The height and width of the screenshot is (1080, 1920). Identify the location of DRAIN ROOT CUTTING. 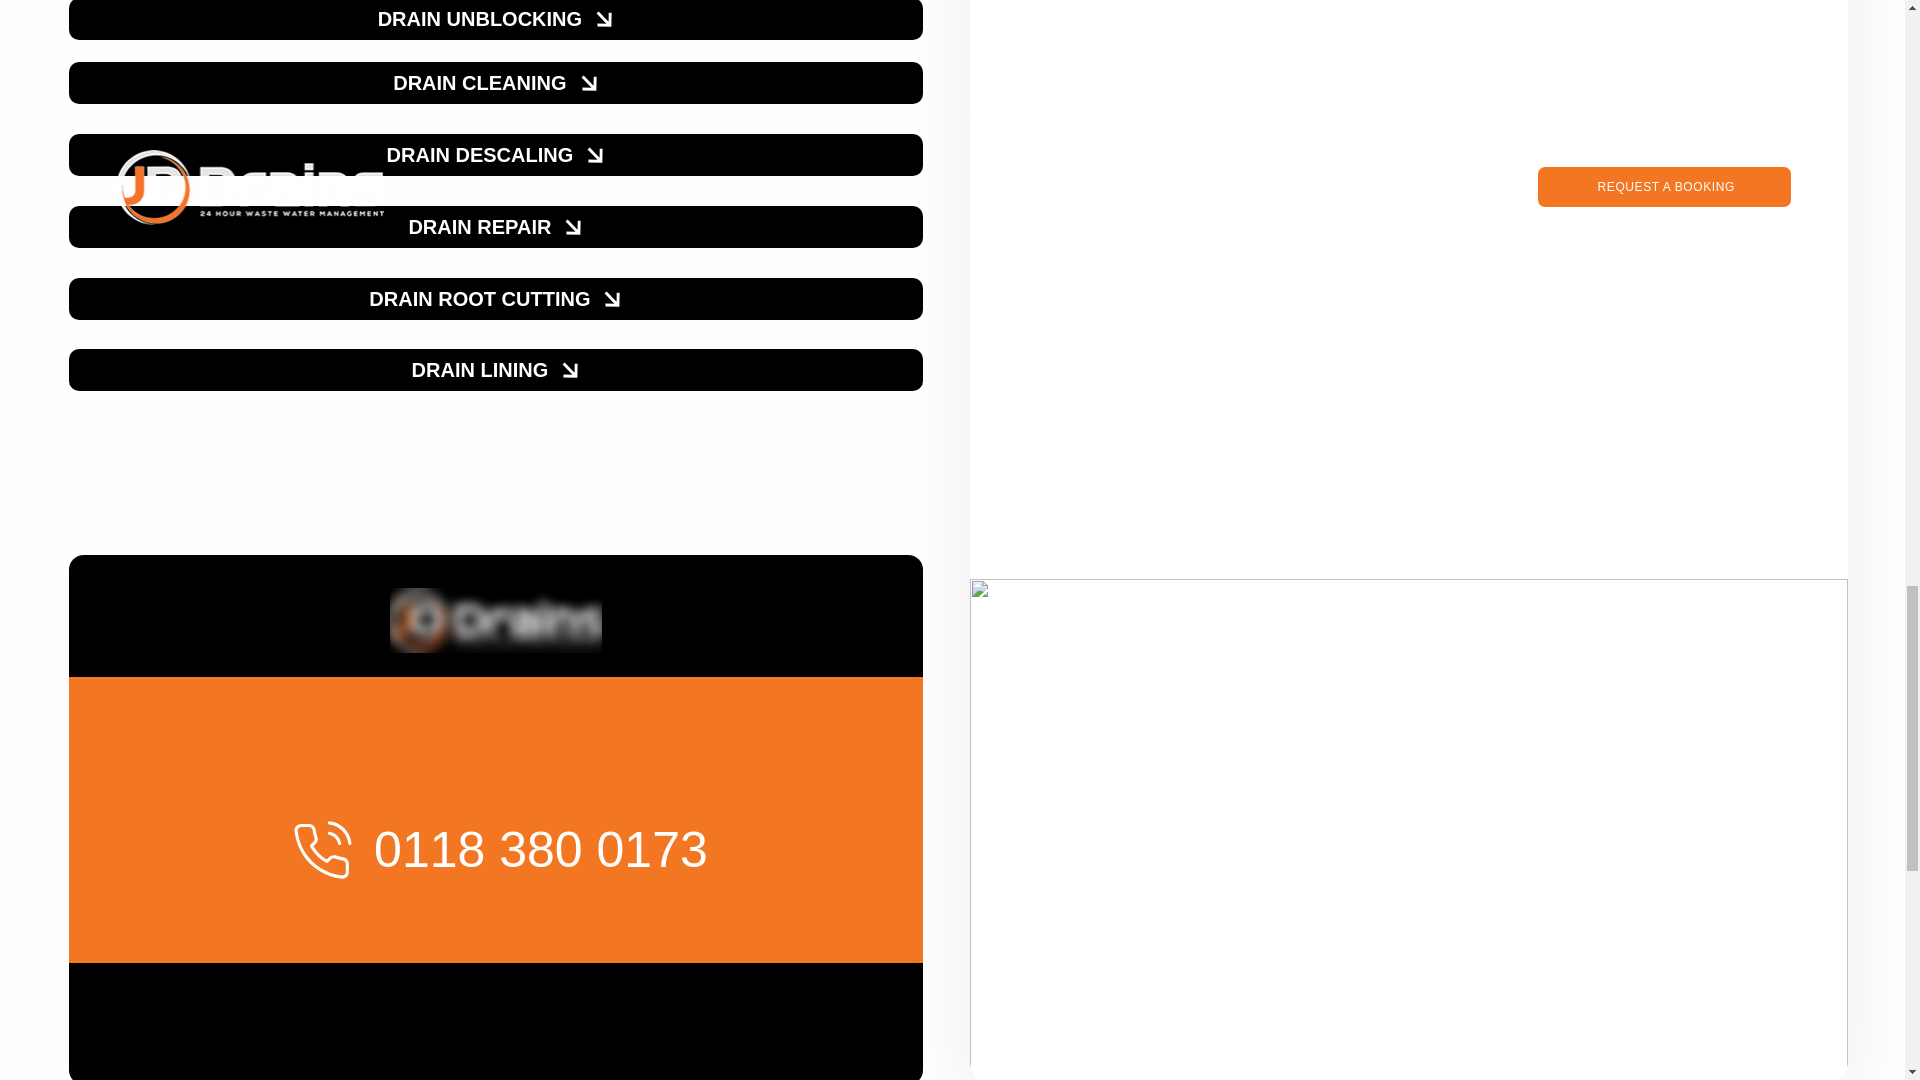
(496, 298).